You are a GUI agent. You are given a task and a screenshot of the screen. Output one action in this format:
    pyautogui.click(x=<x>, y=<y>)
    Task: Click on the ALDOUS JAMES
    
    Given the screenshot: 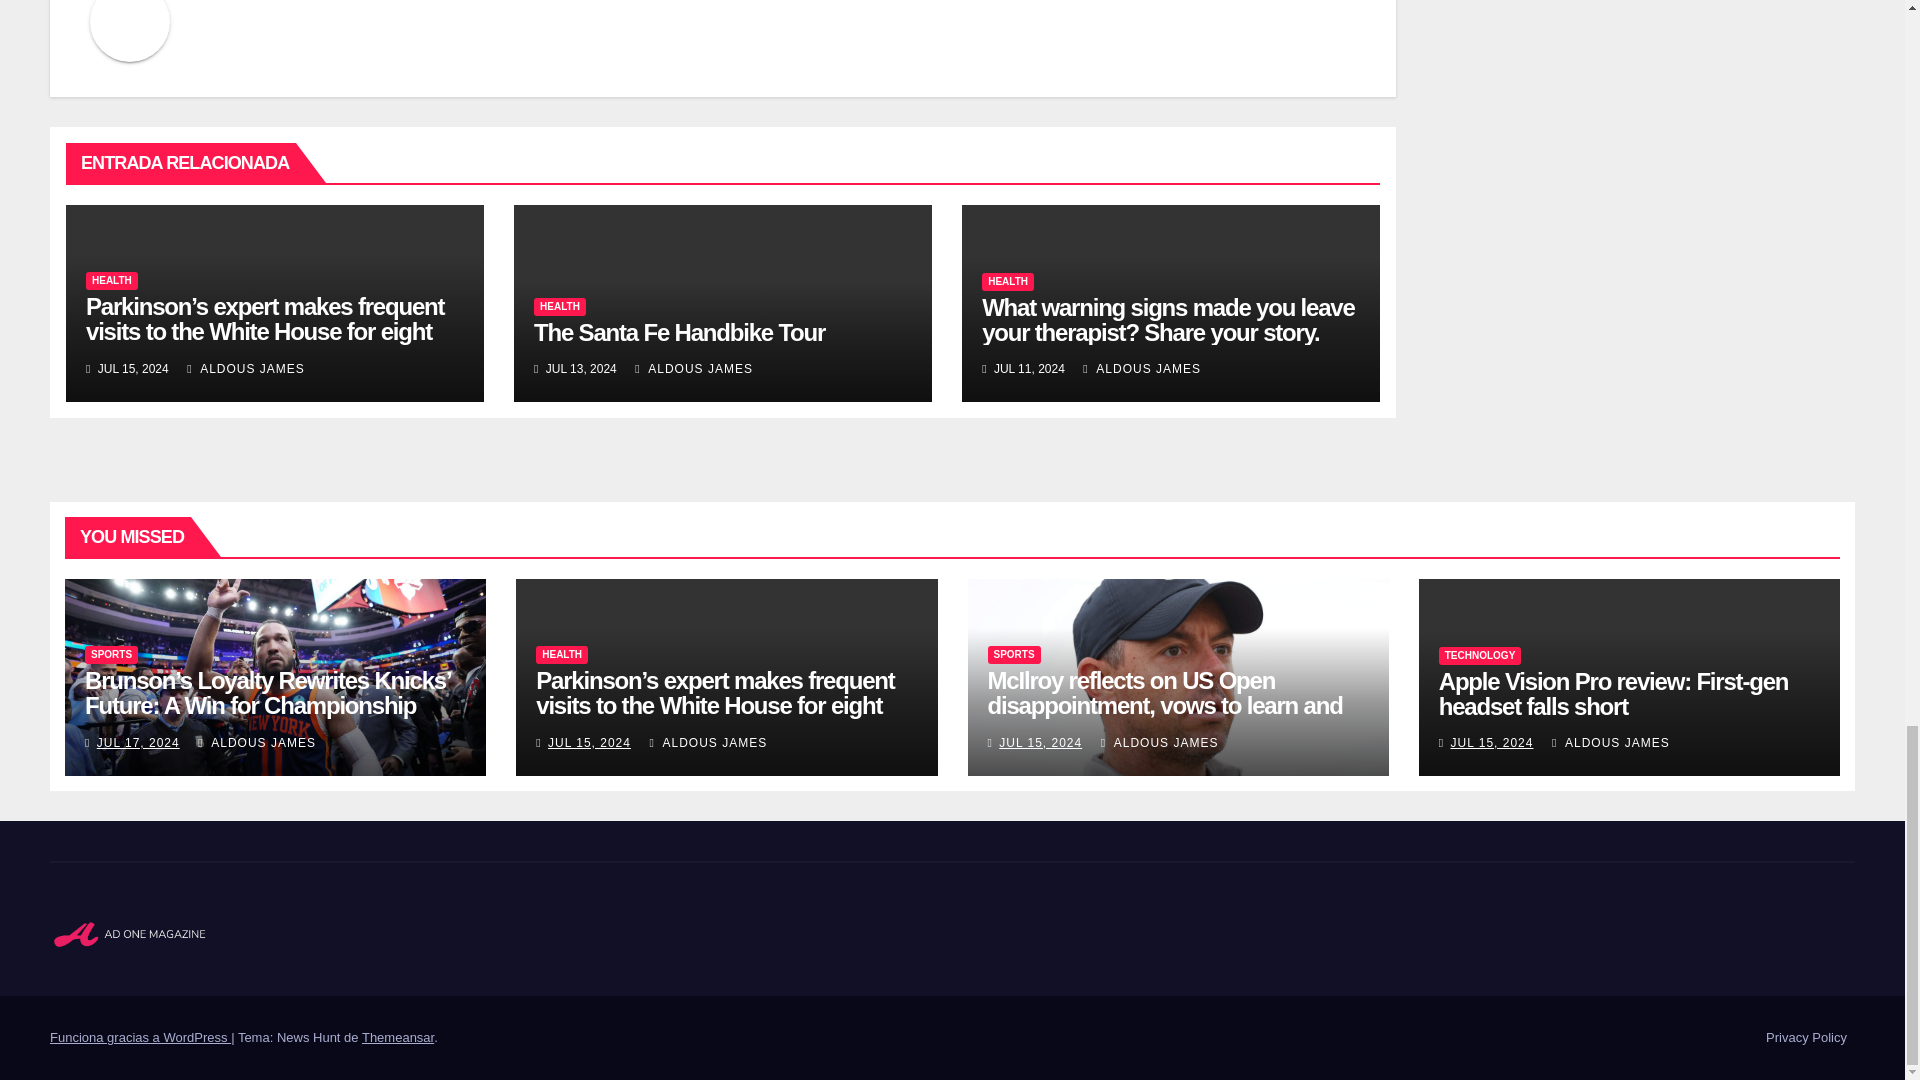 What is the action you would take?
    pyautogui.click(x=694, y=368)
    